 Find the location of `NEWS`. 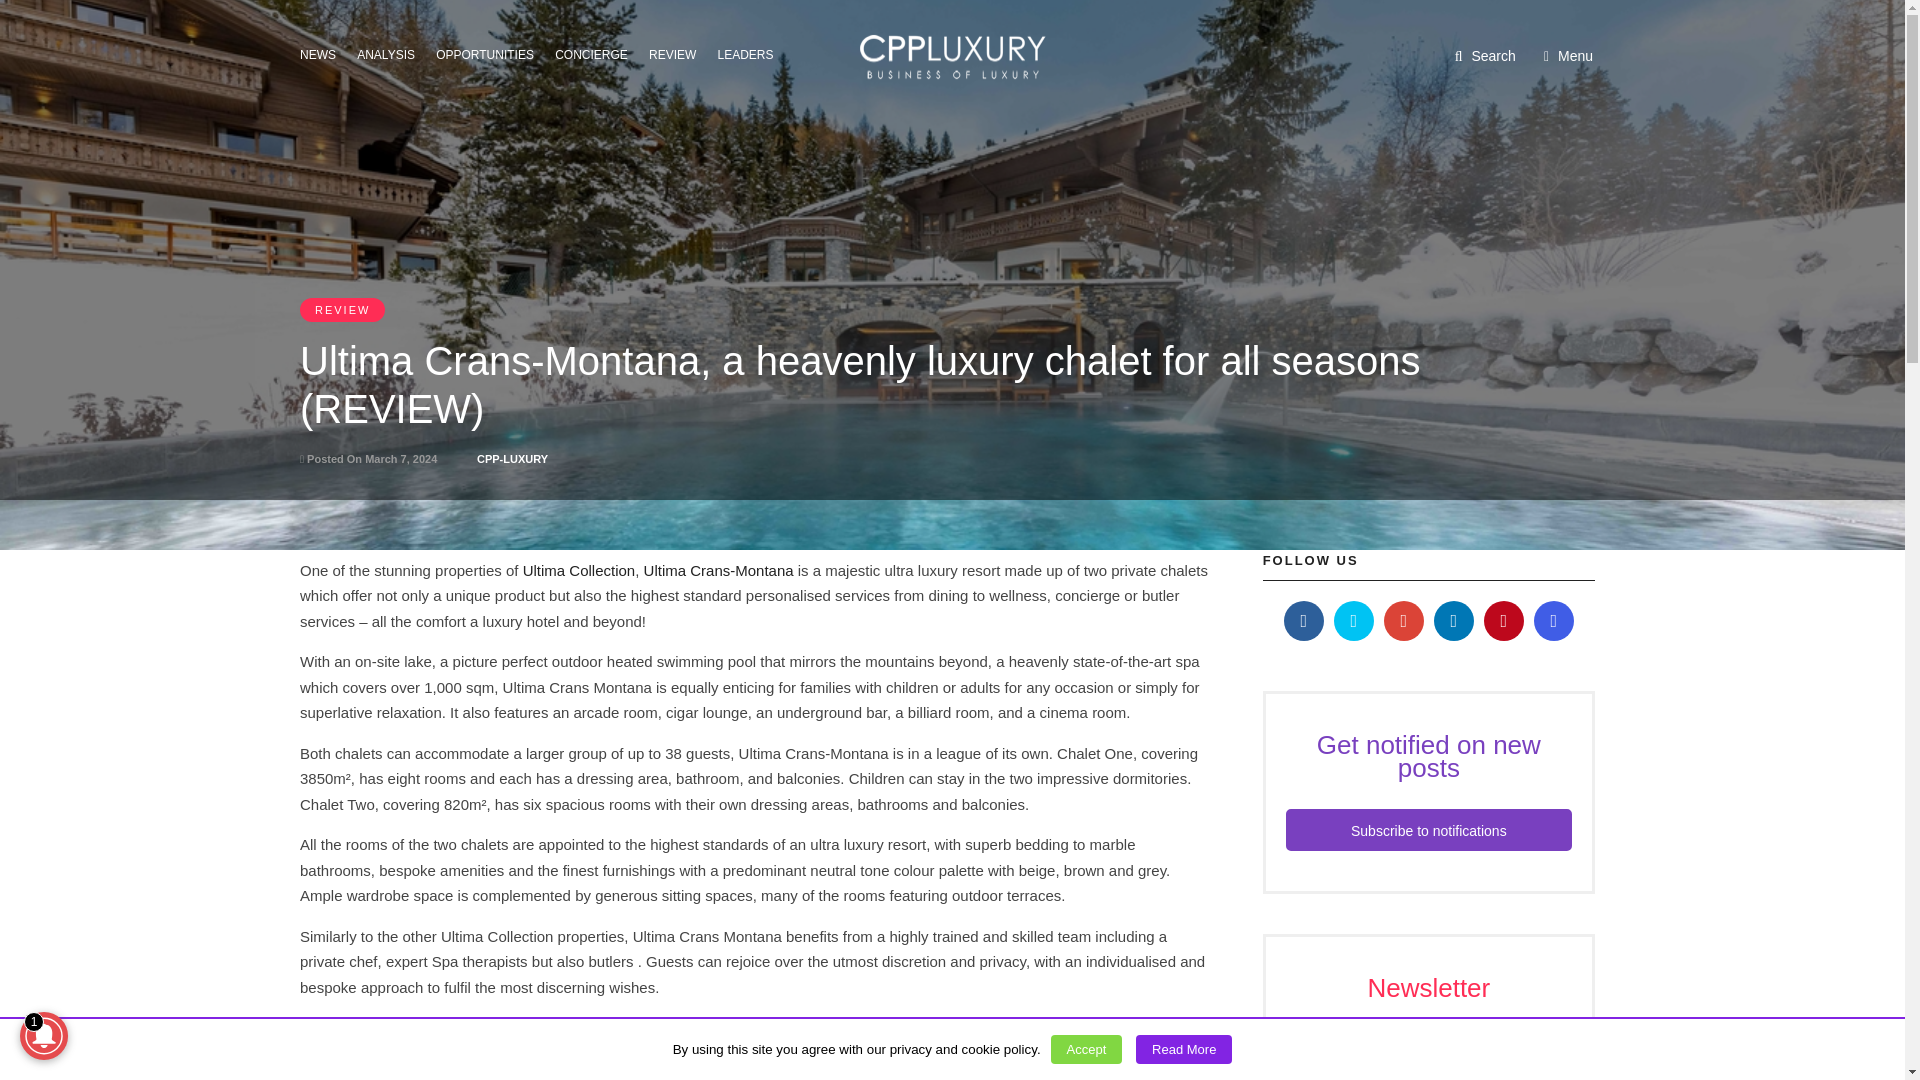

NEWS is located at coordinates (323, 53).